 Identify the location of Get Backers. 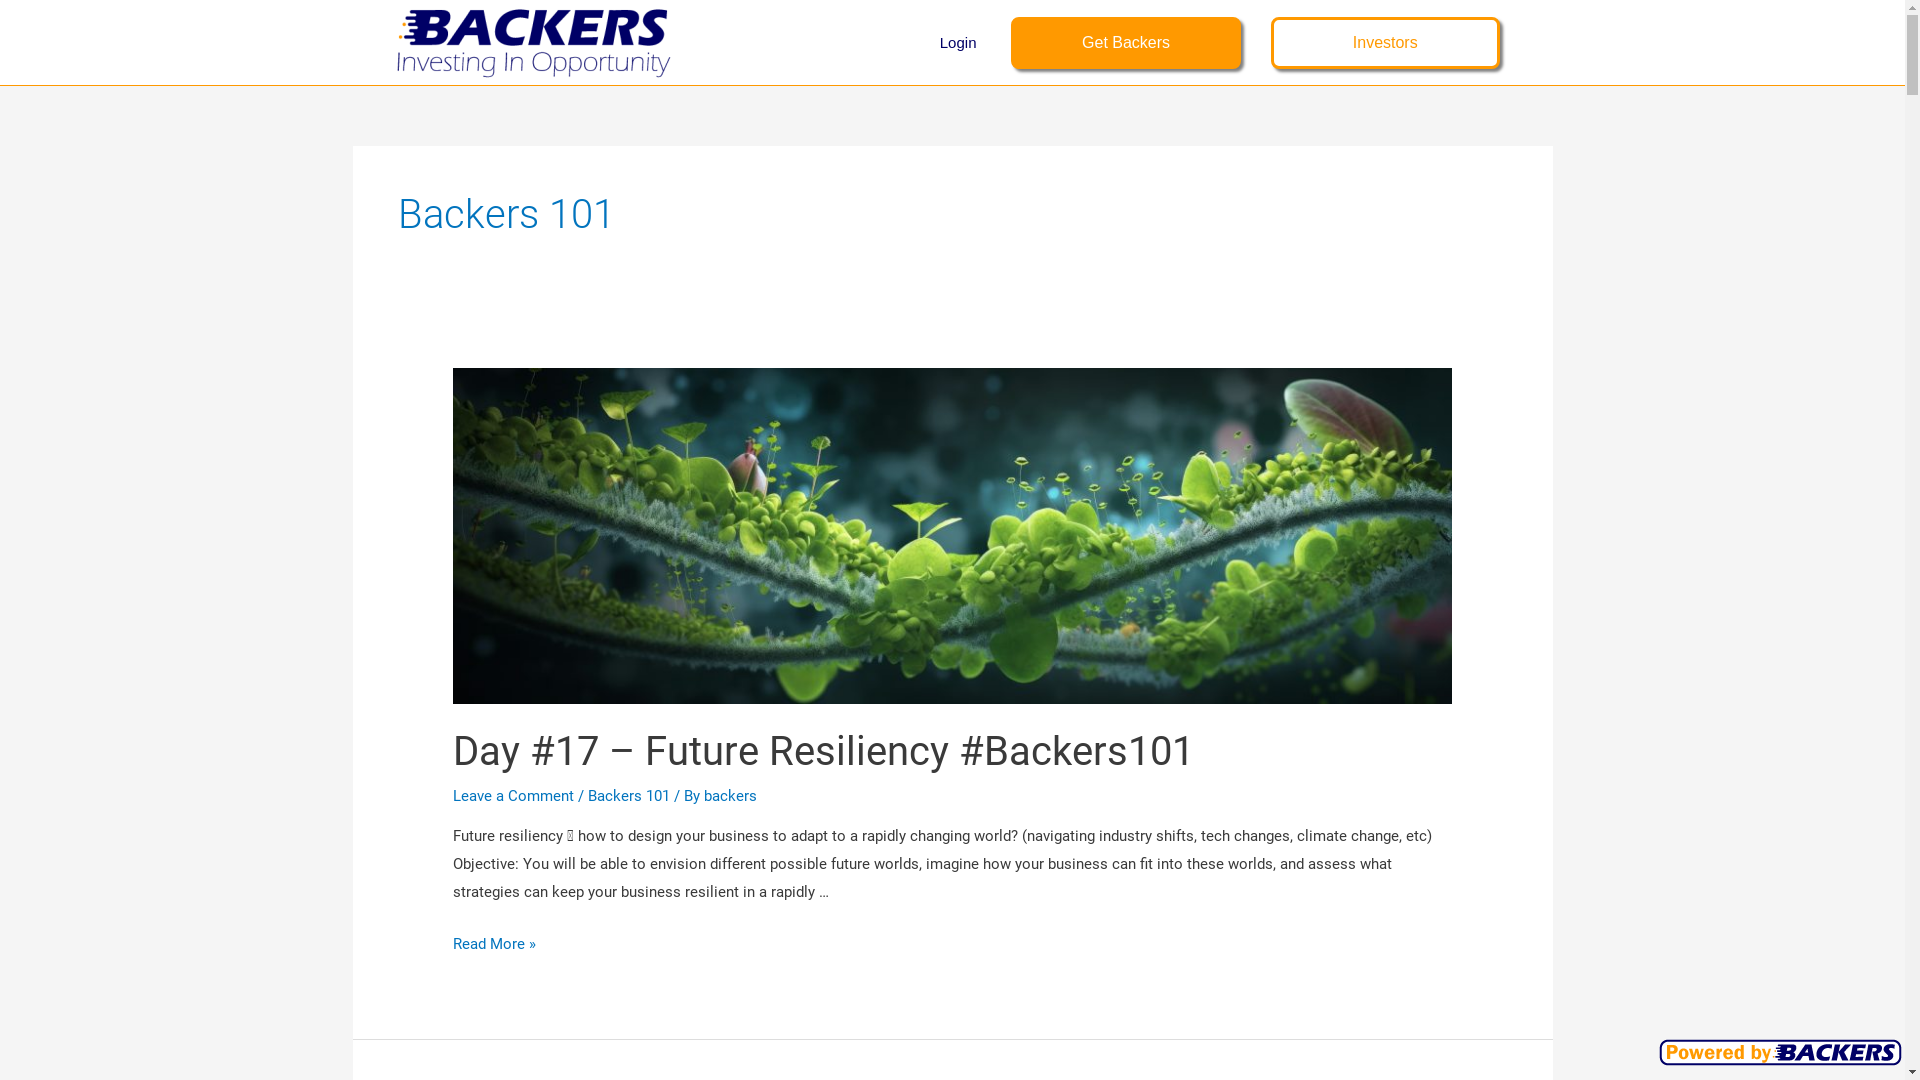
(1126, 42).